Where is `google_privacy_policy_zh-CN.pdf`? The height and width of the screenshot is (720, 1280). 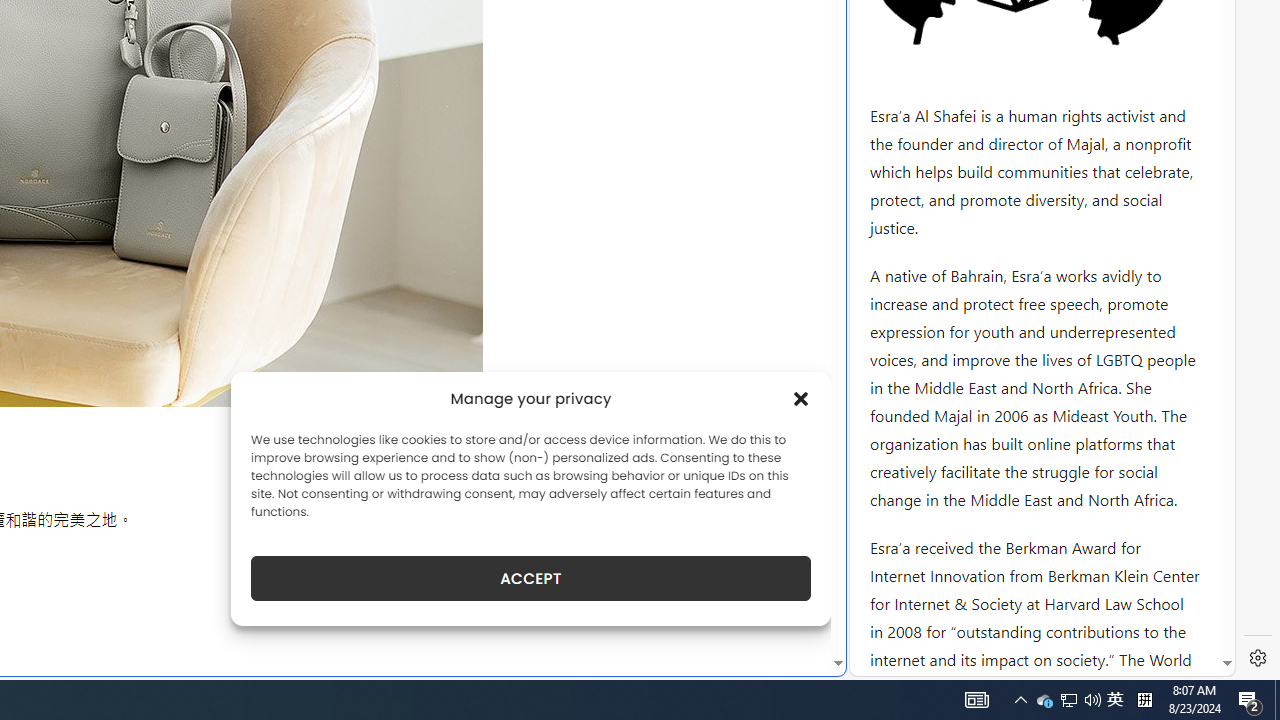 google_privacy_policy_zh-CN.pdf is located at coordinates (687, 482).